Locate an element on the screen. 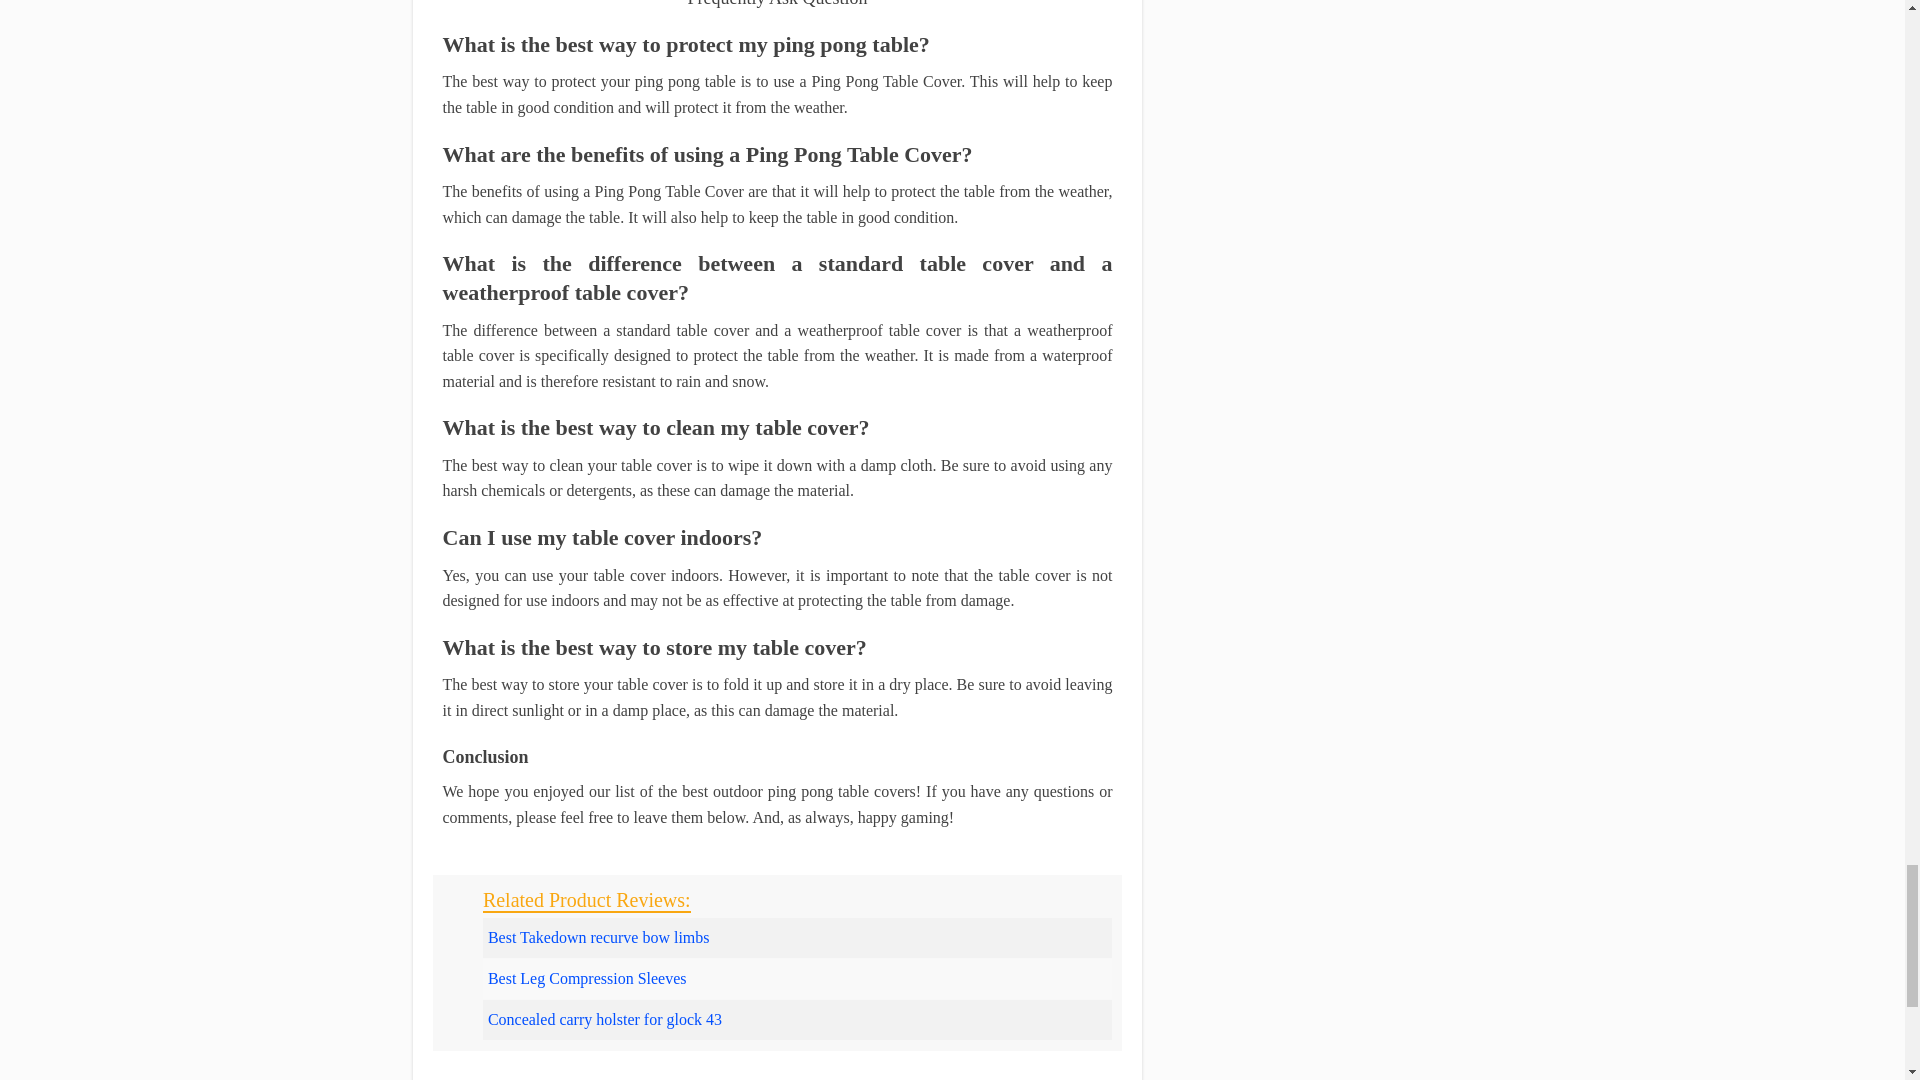 Image resolution: width=1920 pixels, height=1080 pixels. Concealed carry holster for glock 43 is located at coordinates (604, 1019).